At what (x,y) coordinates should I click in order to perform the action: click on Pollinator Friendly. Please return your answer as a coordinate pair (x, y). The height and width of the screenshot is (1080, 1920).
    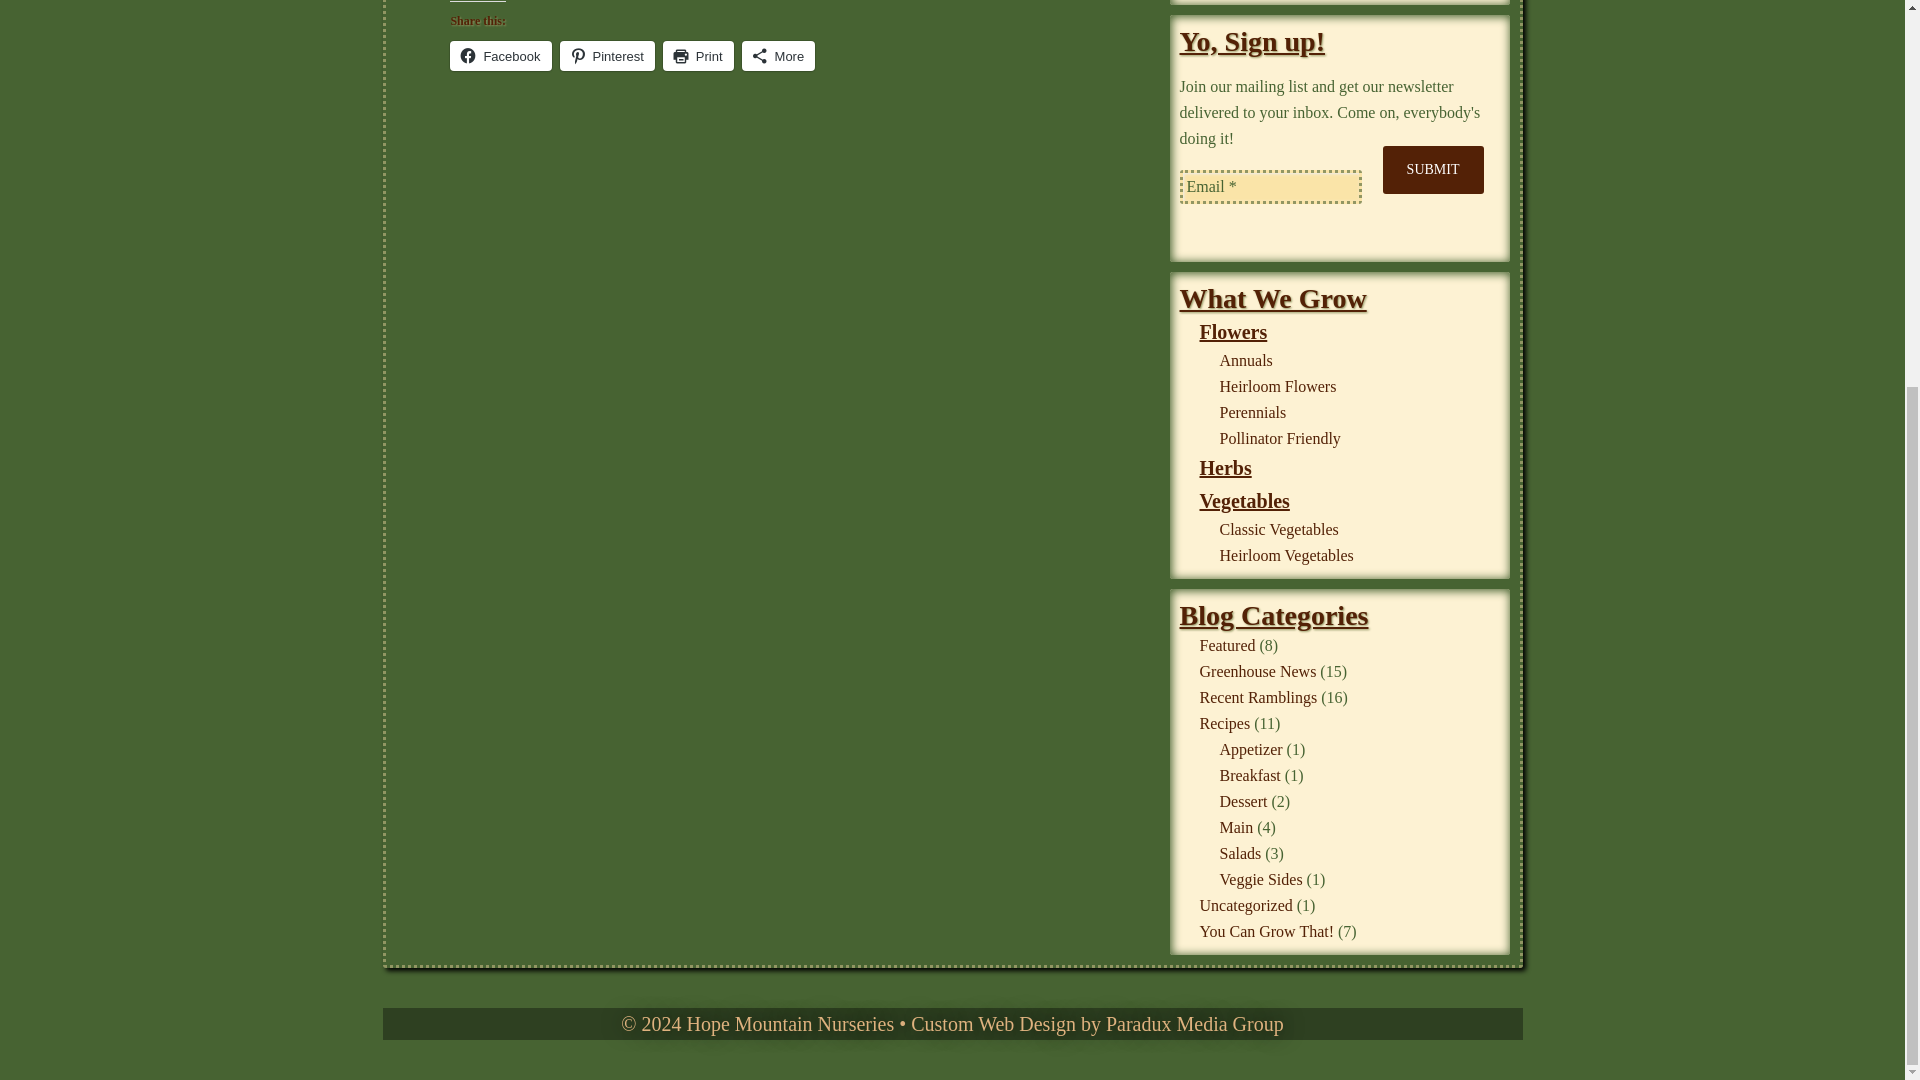
    Looking at the image, I should click on (1280, 438).